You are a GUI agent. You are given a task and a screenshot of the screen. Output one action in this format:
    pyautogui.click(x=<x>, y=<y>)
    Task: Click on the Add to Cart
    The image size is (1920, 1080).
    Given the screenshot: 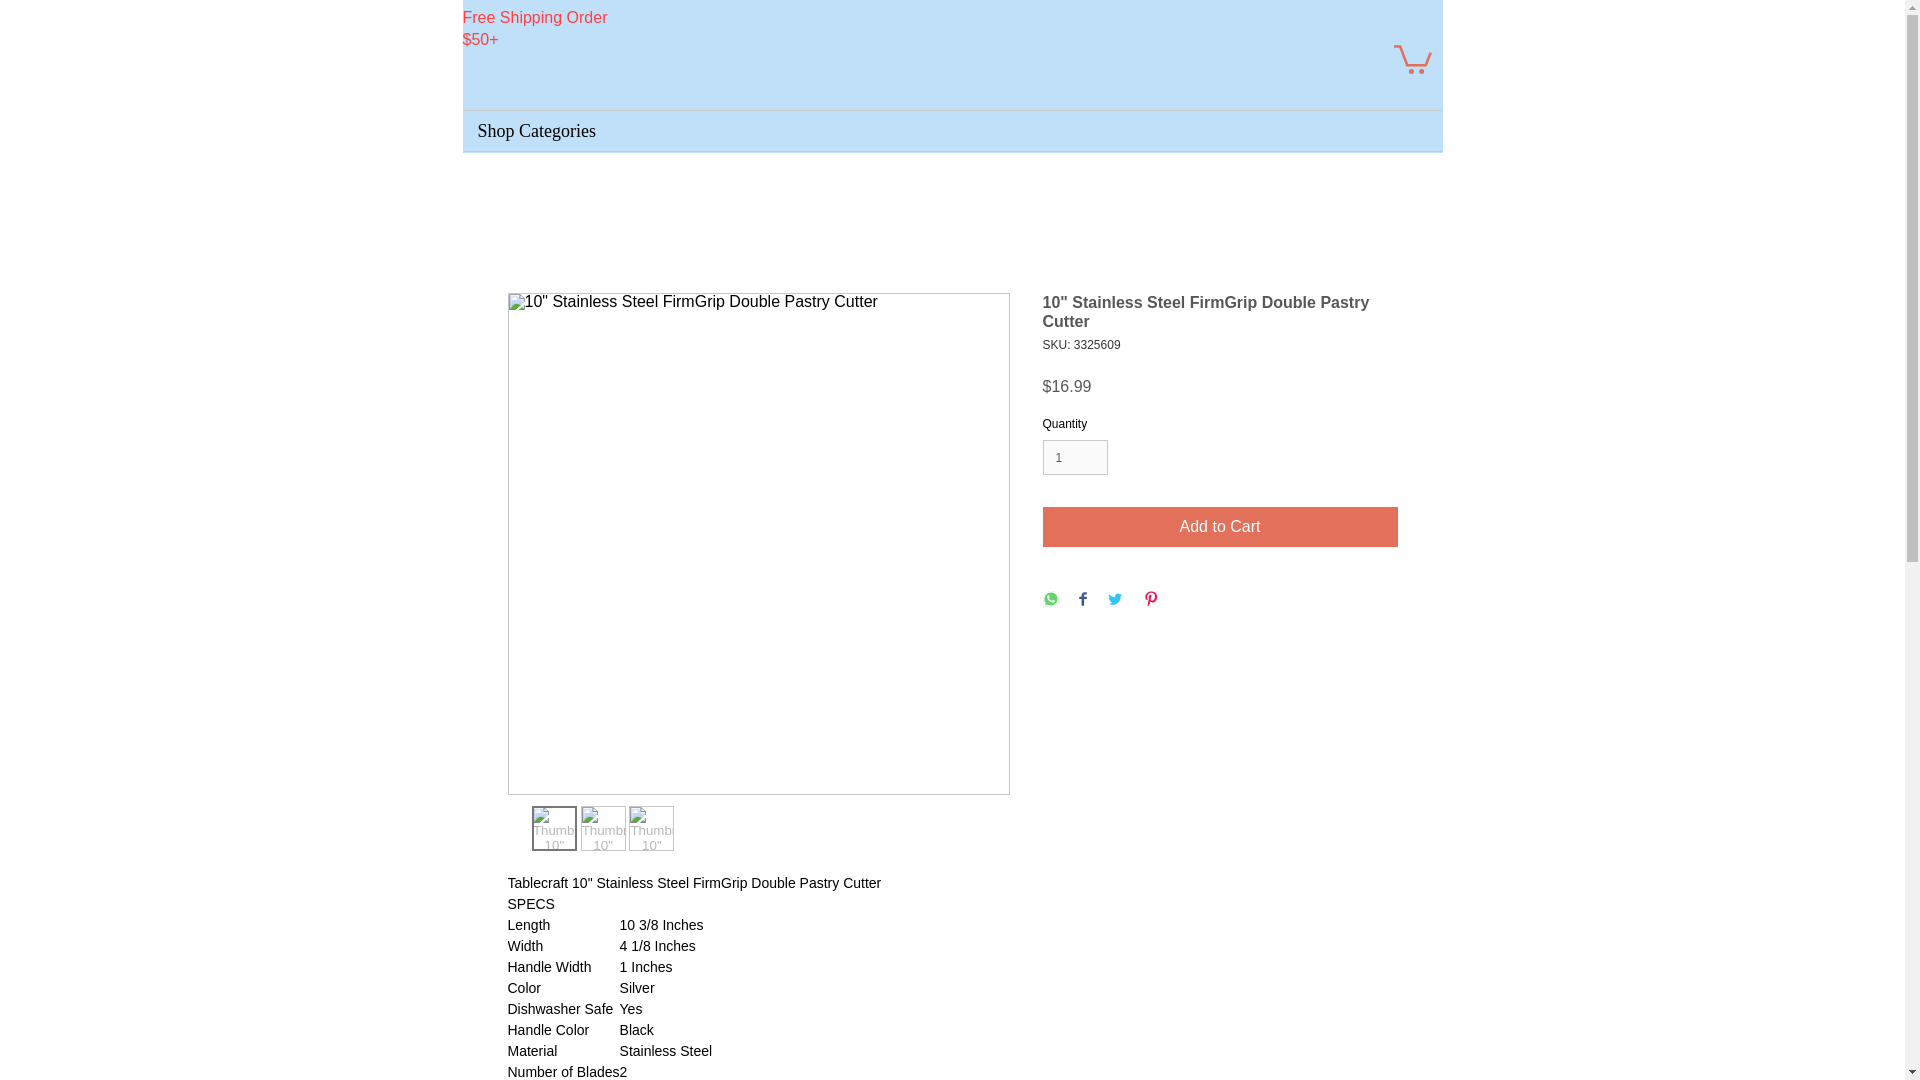 What is the action you would take?
    pyautogui.click(x=1220, y=526)
    